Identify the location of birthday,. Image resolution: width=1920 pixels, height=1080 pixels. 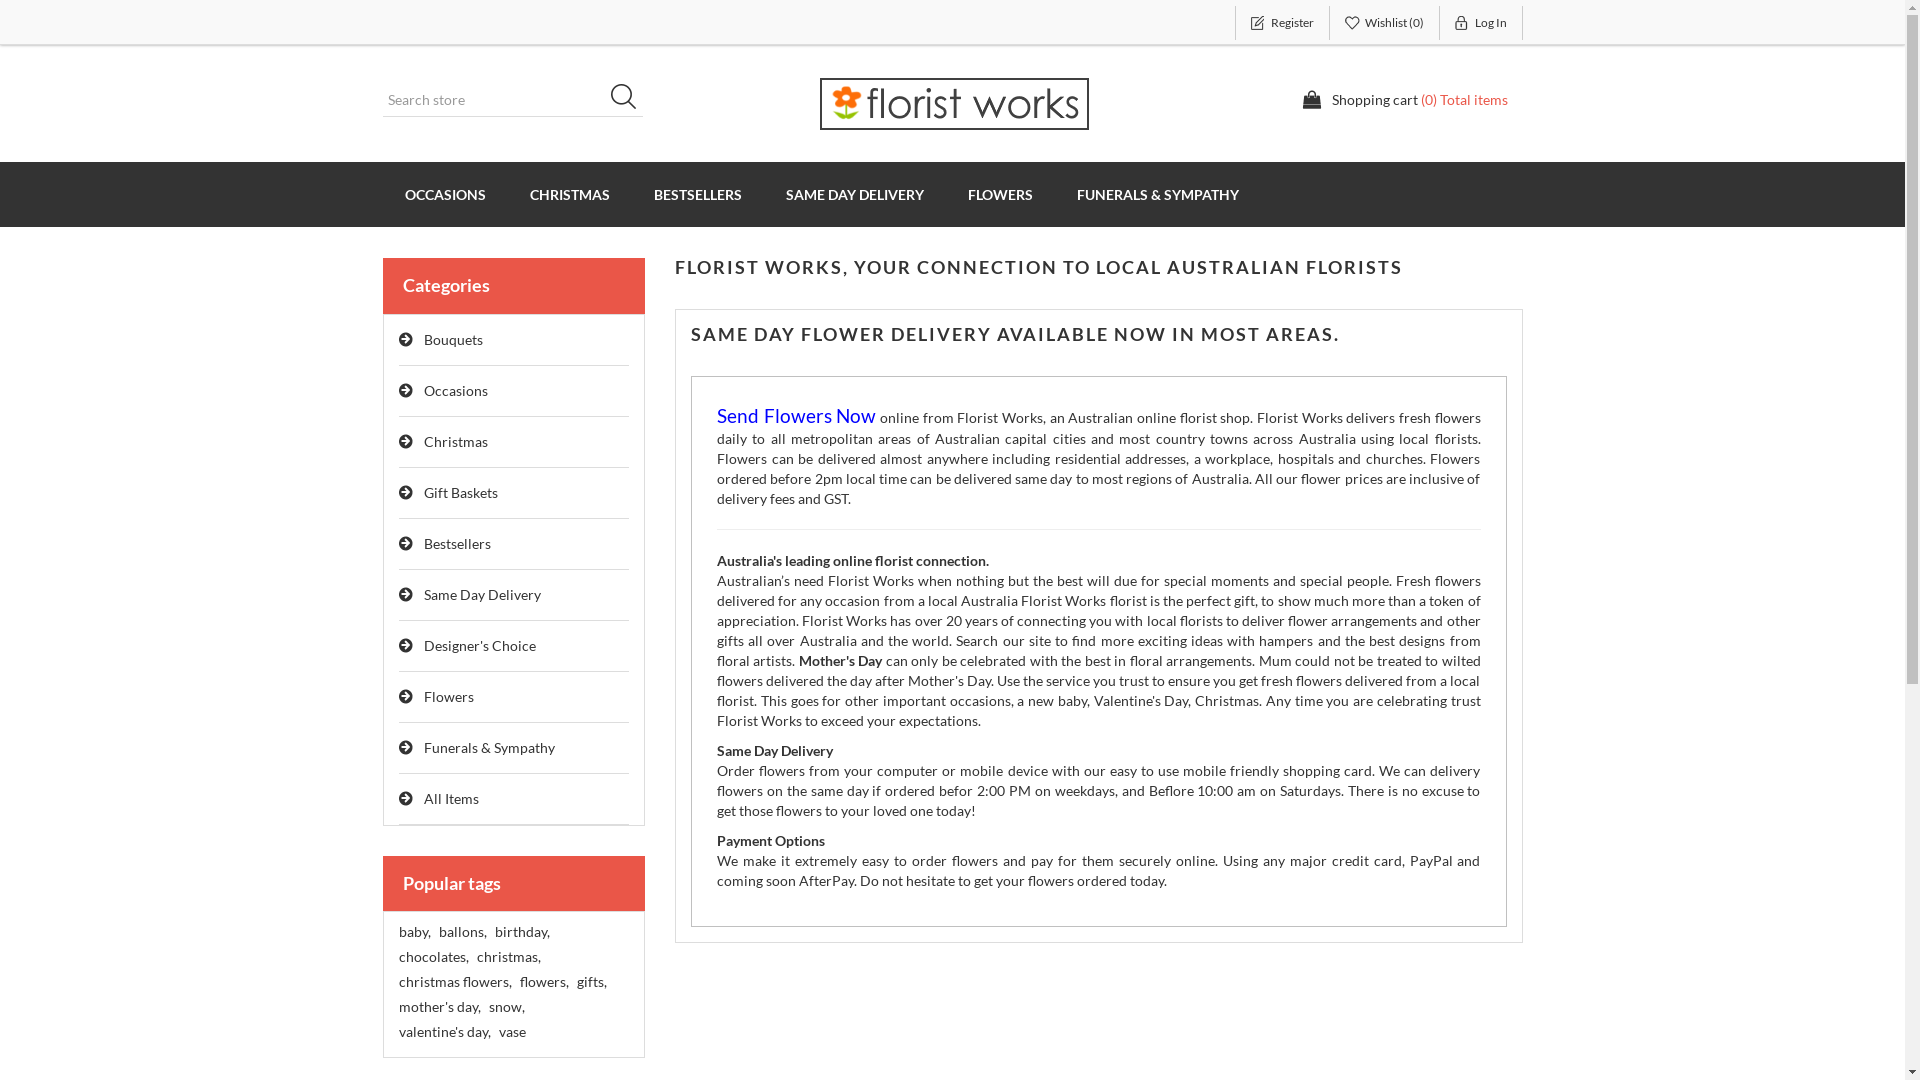
(521, 932).